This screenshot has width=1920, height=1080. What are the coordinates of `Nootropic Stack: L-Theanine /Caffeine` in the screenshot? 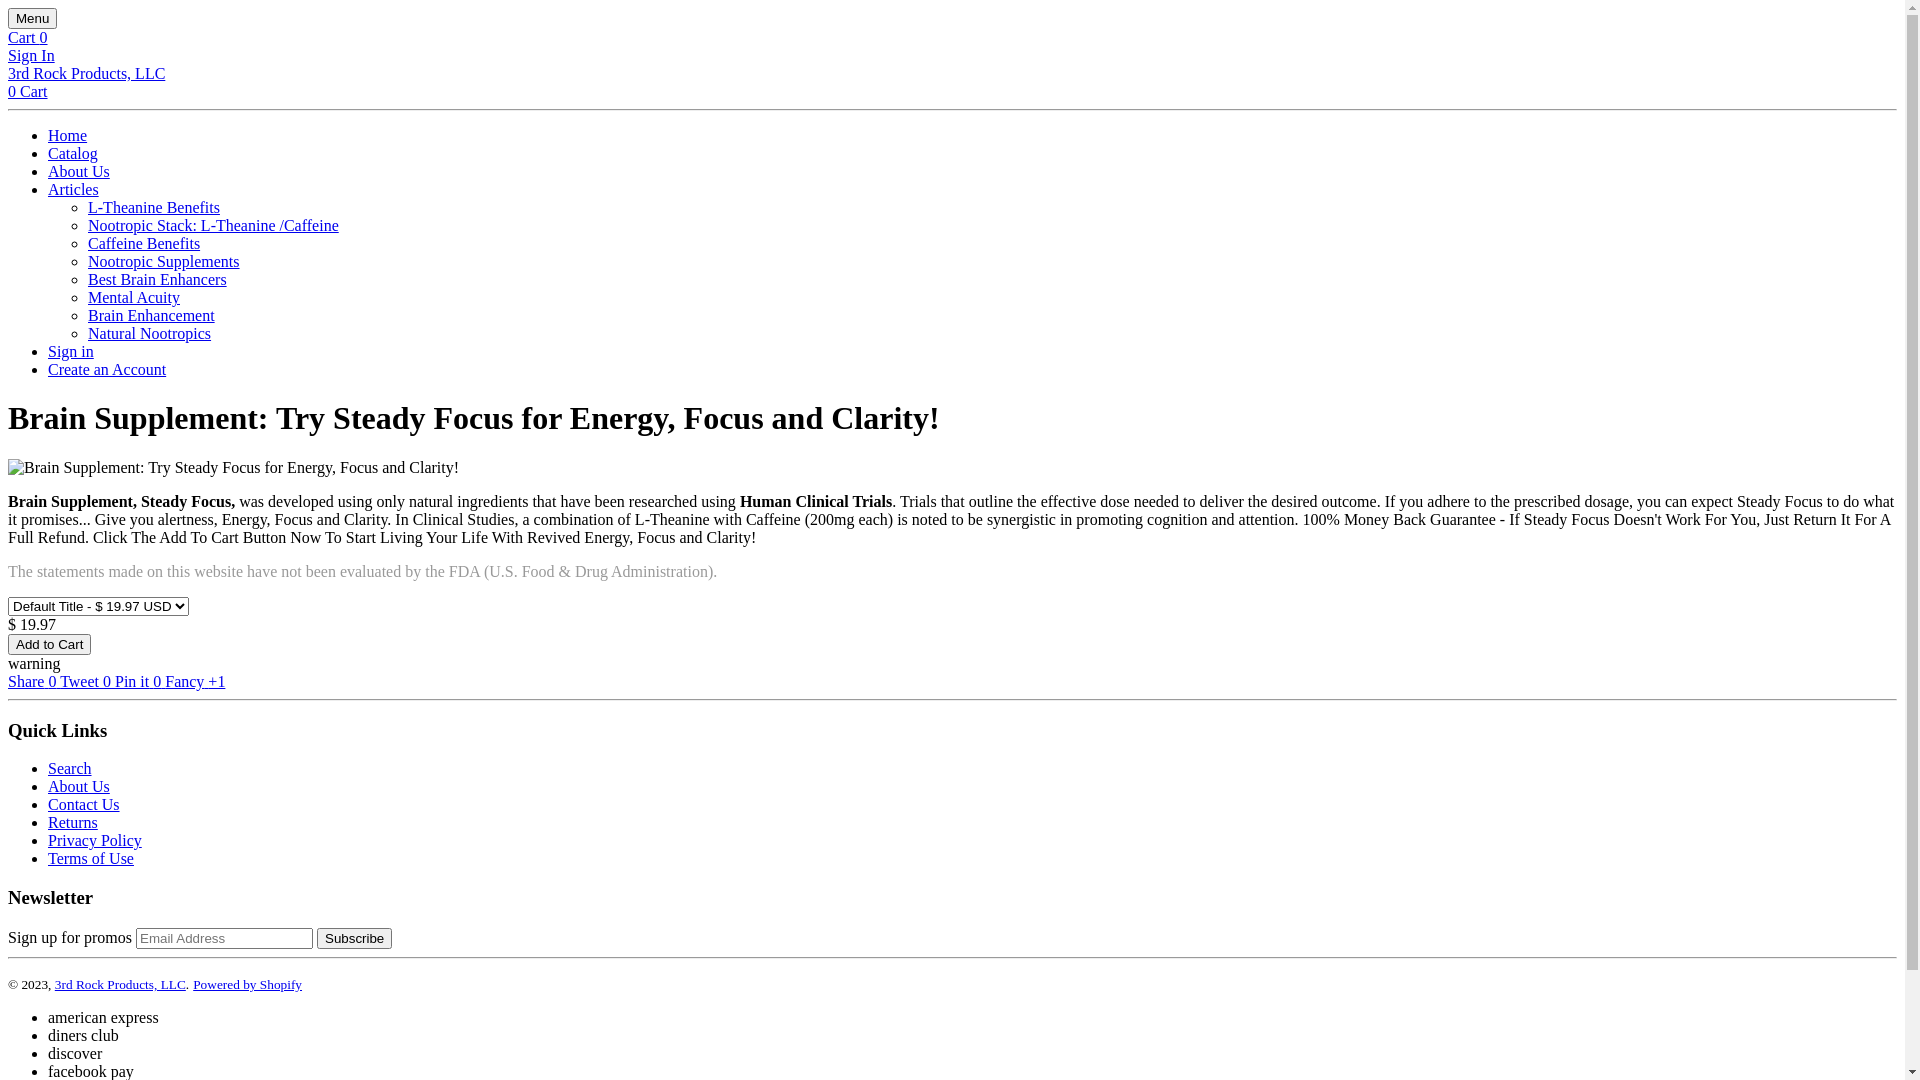 It's located at (214, 226).